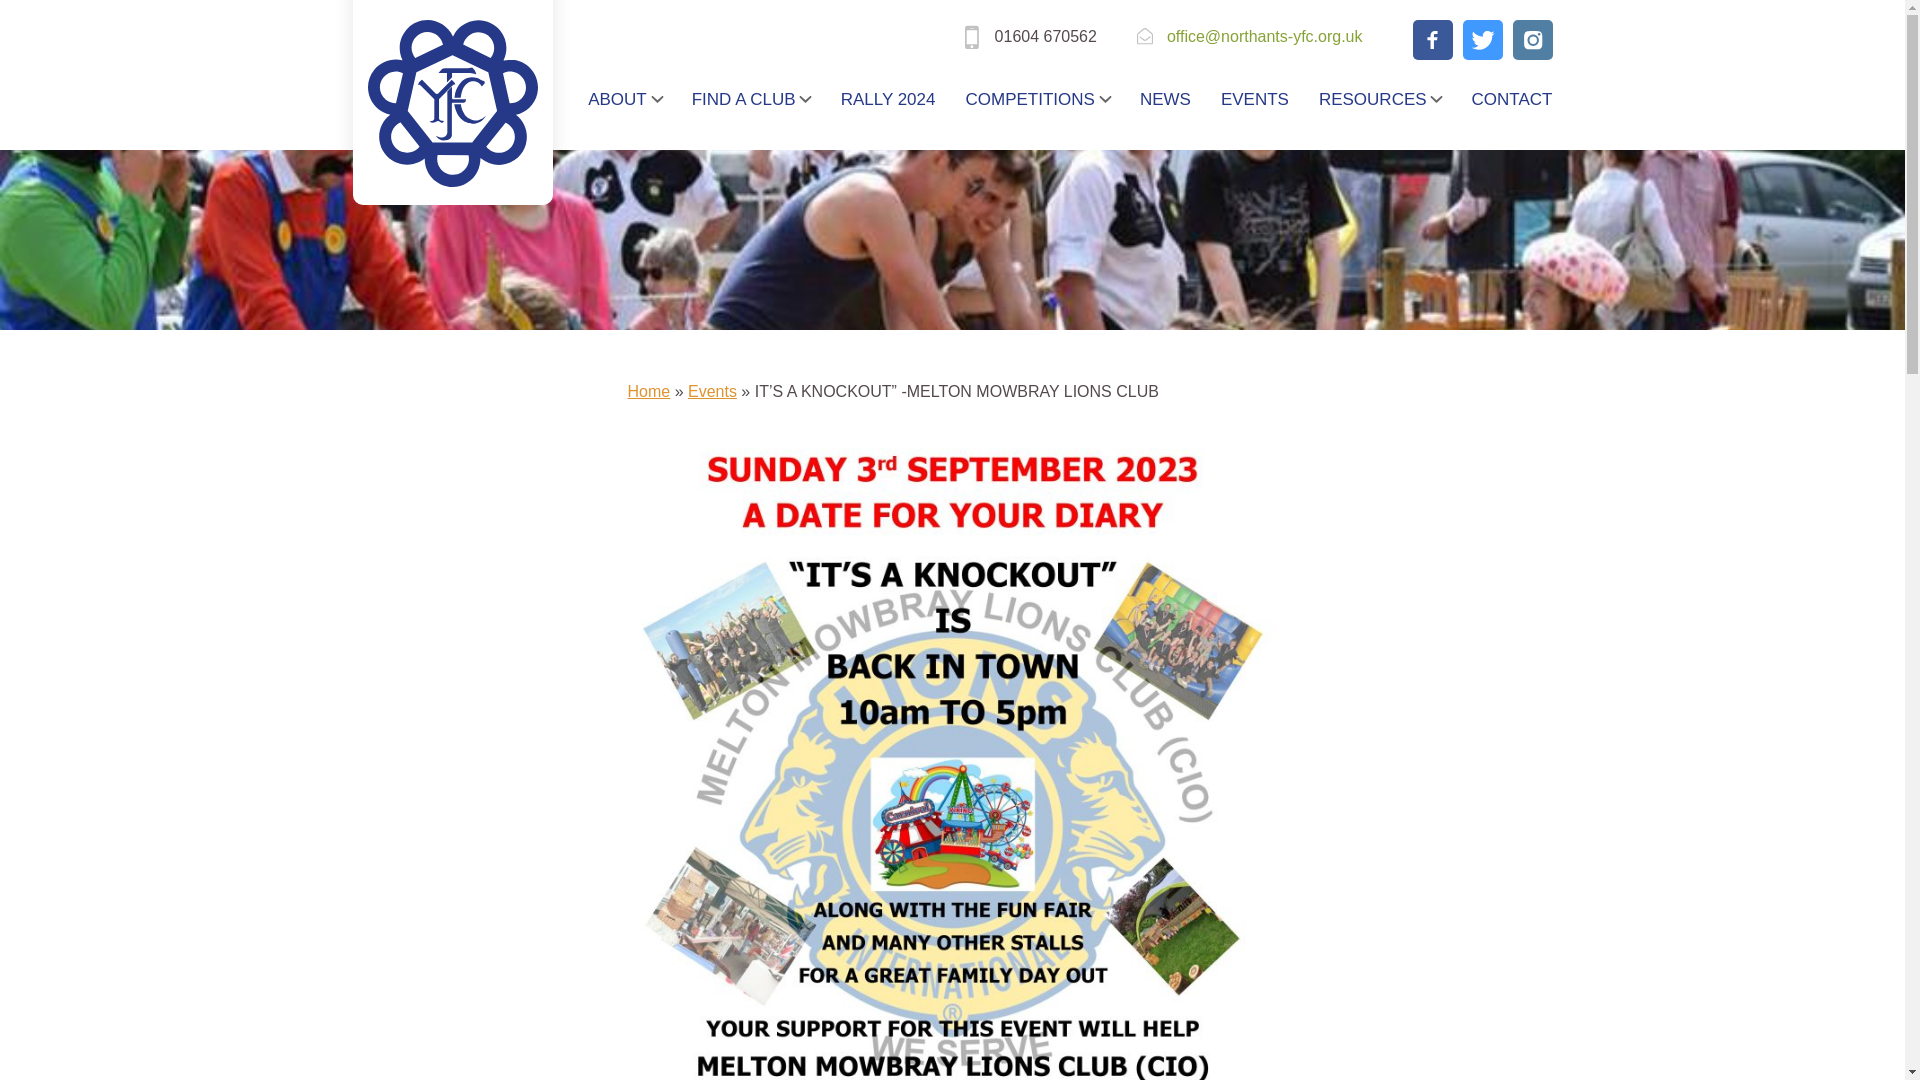  Describe the element at coordinates (1254, 99) in the screenshot. I see `EVENTS` at that location.